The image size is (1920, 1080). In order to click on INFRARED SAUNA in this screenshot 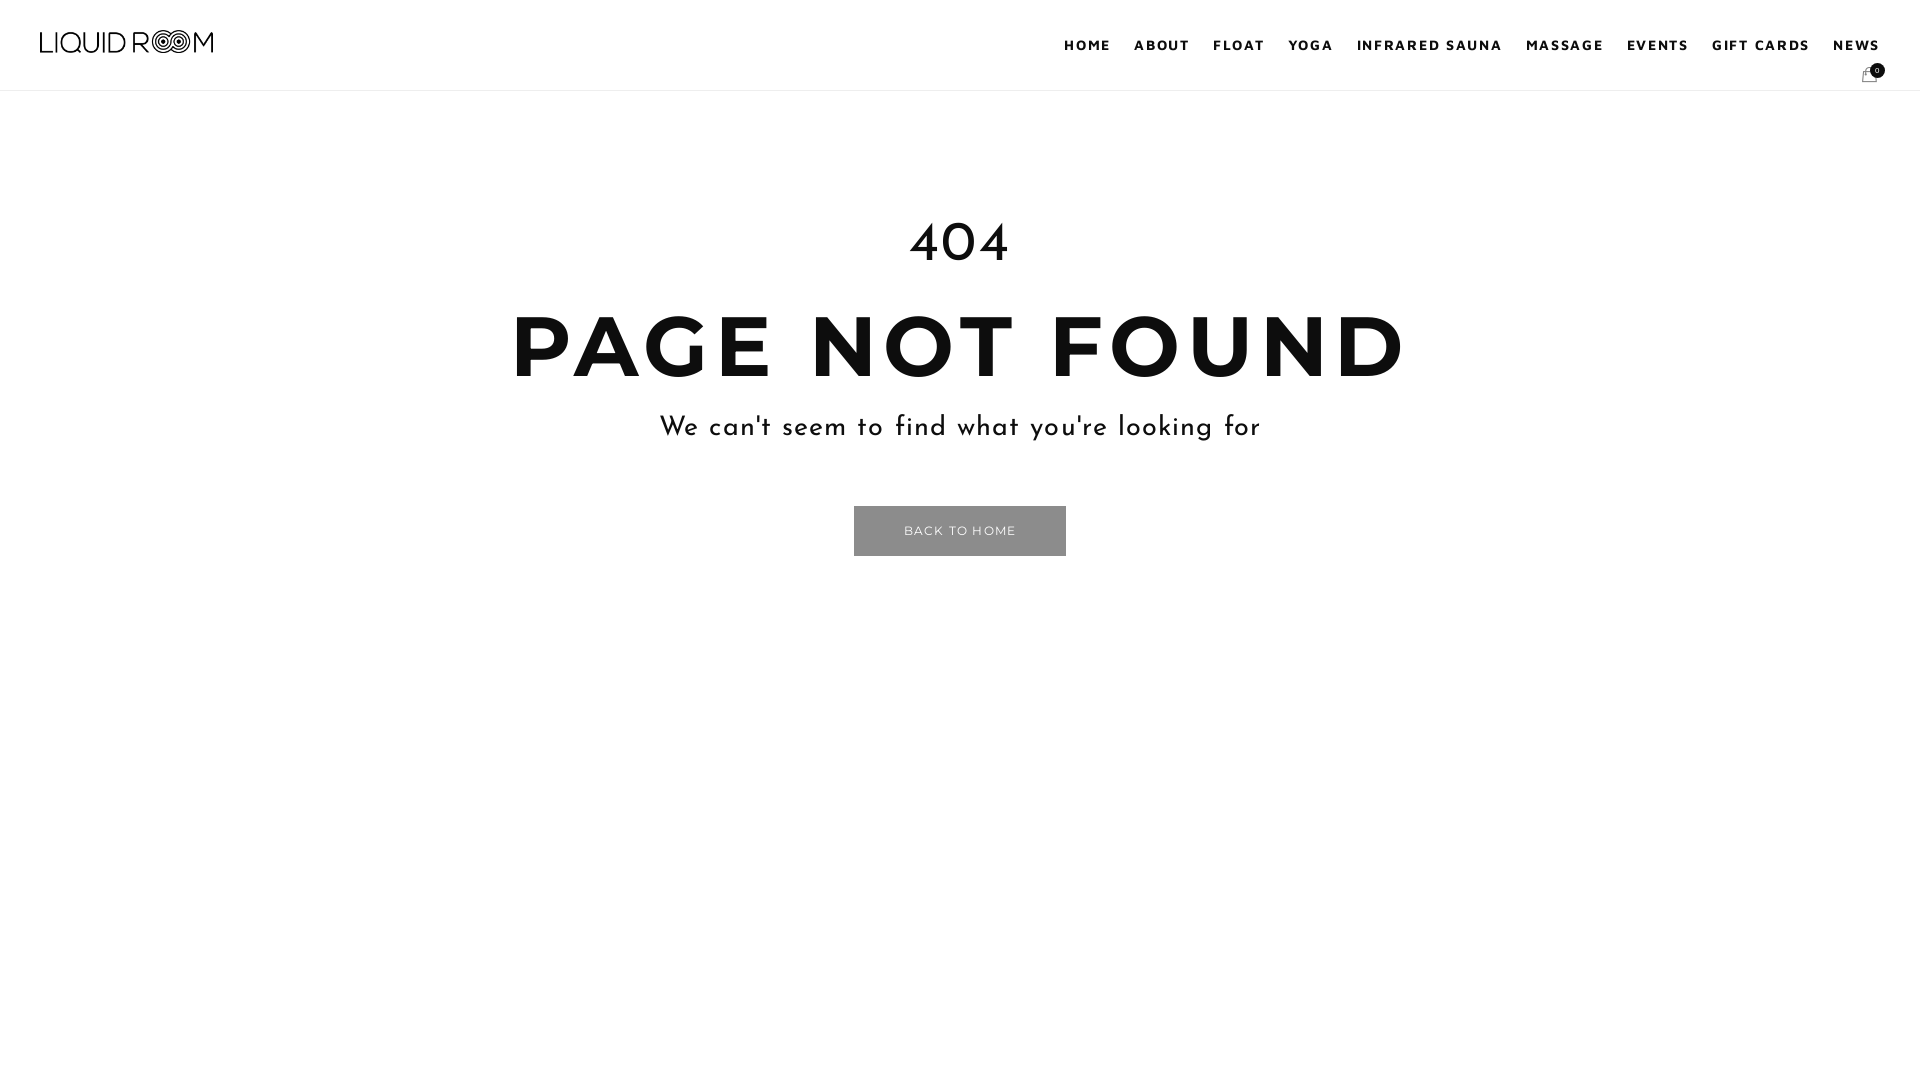, I will do `click(1430, 45)`.